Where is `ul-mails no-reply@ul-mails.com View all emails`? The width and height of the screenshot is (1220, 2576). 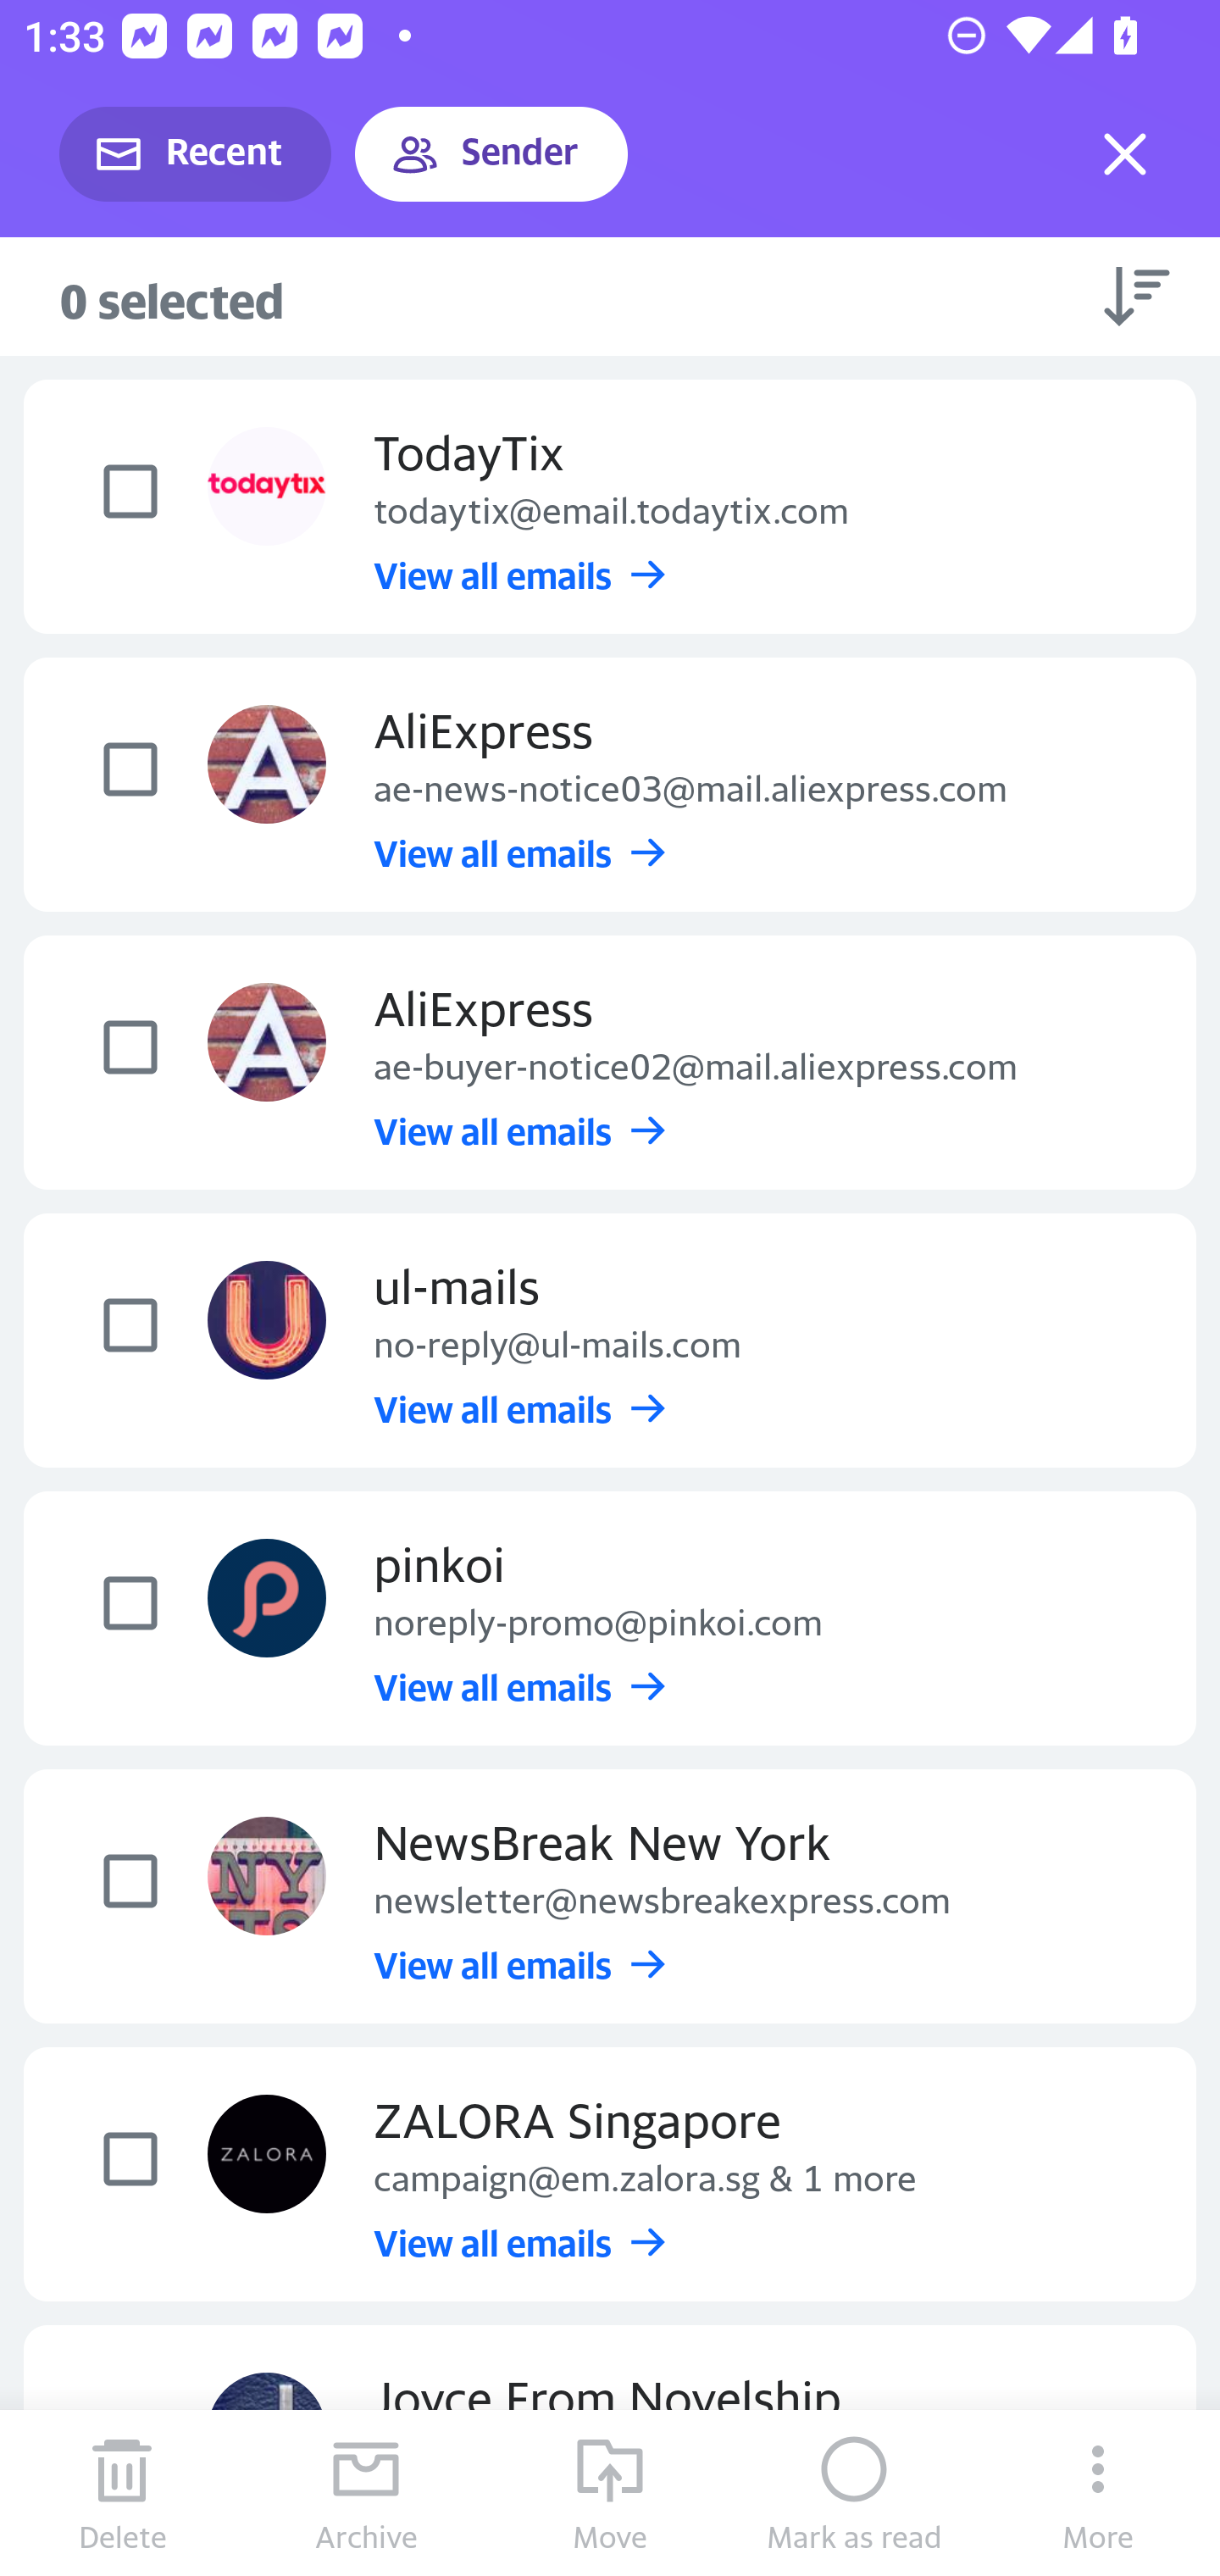
ul-mails no-reply@ul-mails.com View all emails is located at coordinates (610, 1341).